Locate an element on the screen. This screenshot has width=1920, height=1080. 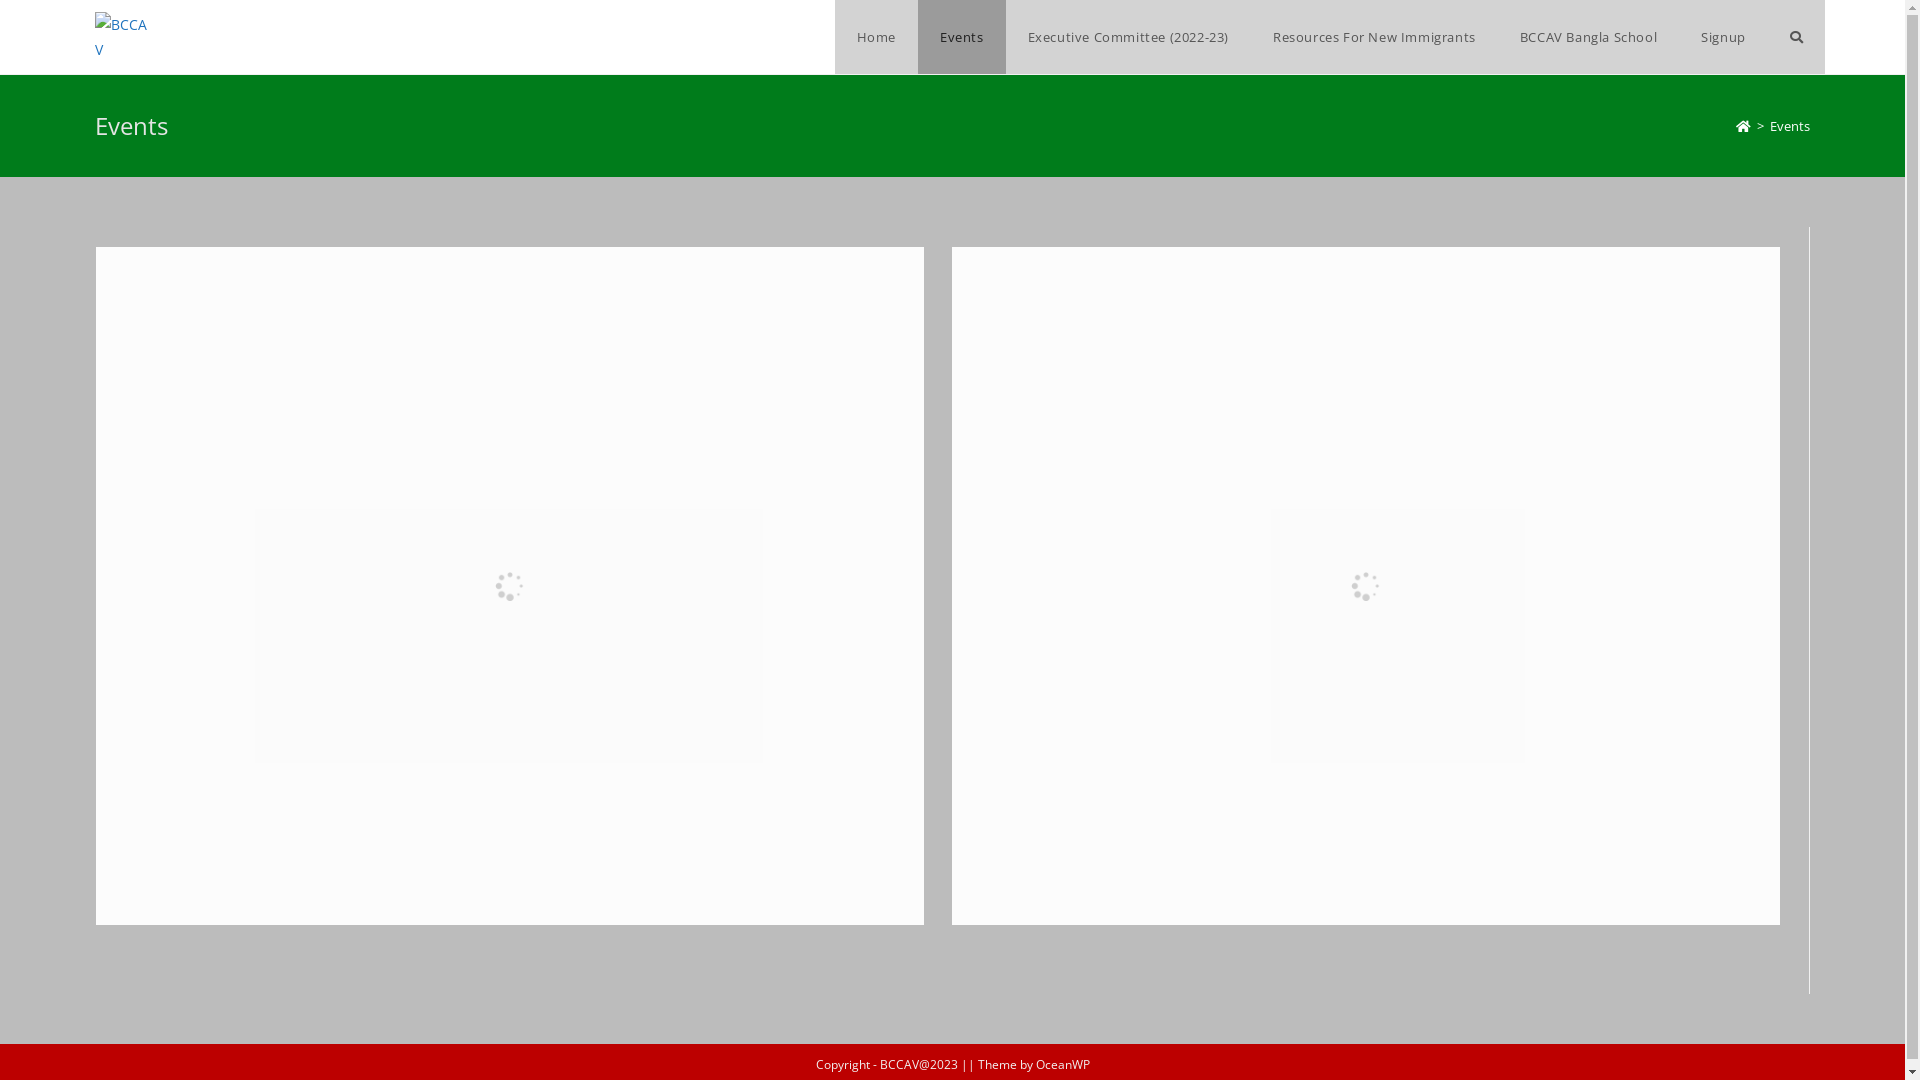
Home is located at coordinates (876, 37).